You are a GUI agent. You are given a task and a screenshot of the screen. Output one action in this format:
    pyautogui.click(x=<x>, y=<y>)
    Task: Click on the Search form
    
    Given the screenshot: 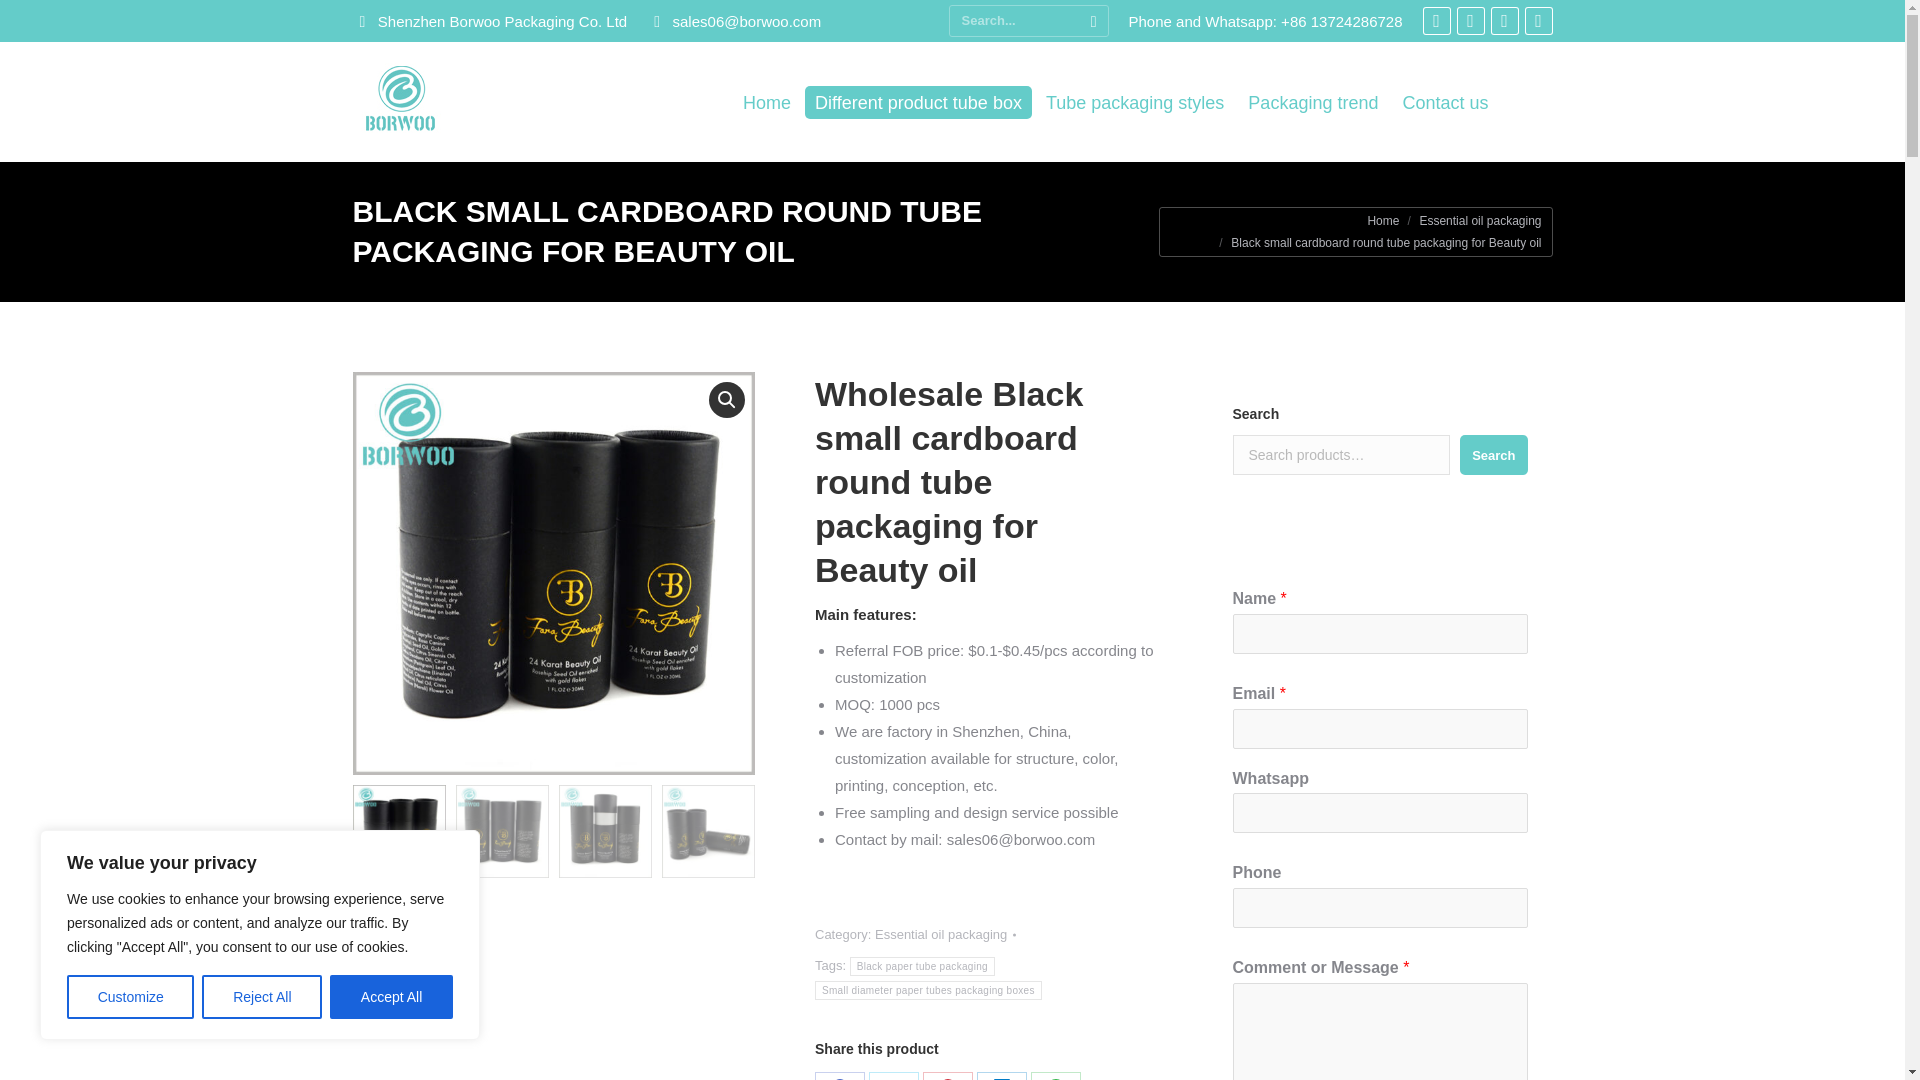 What is the action you would take?
    pyautogui.click(x=1028, y=20)
    